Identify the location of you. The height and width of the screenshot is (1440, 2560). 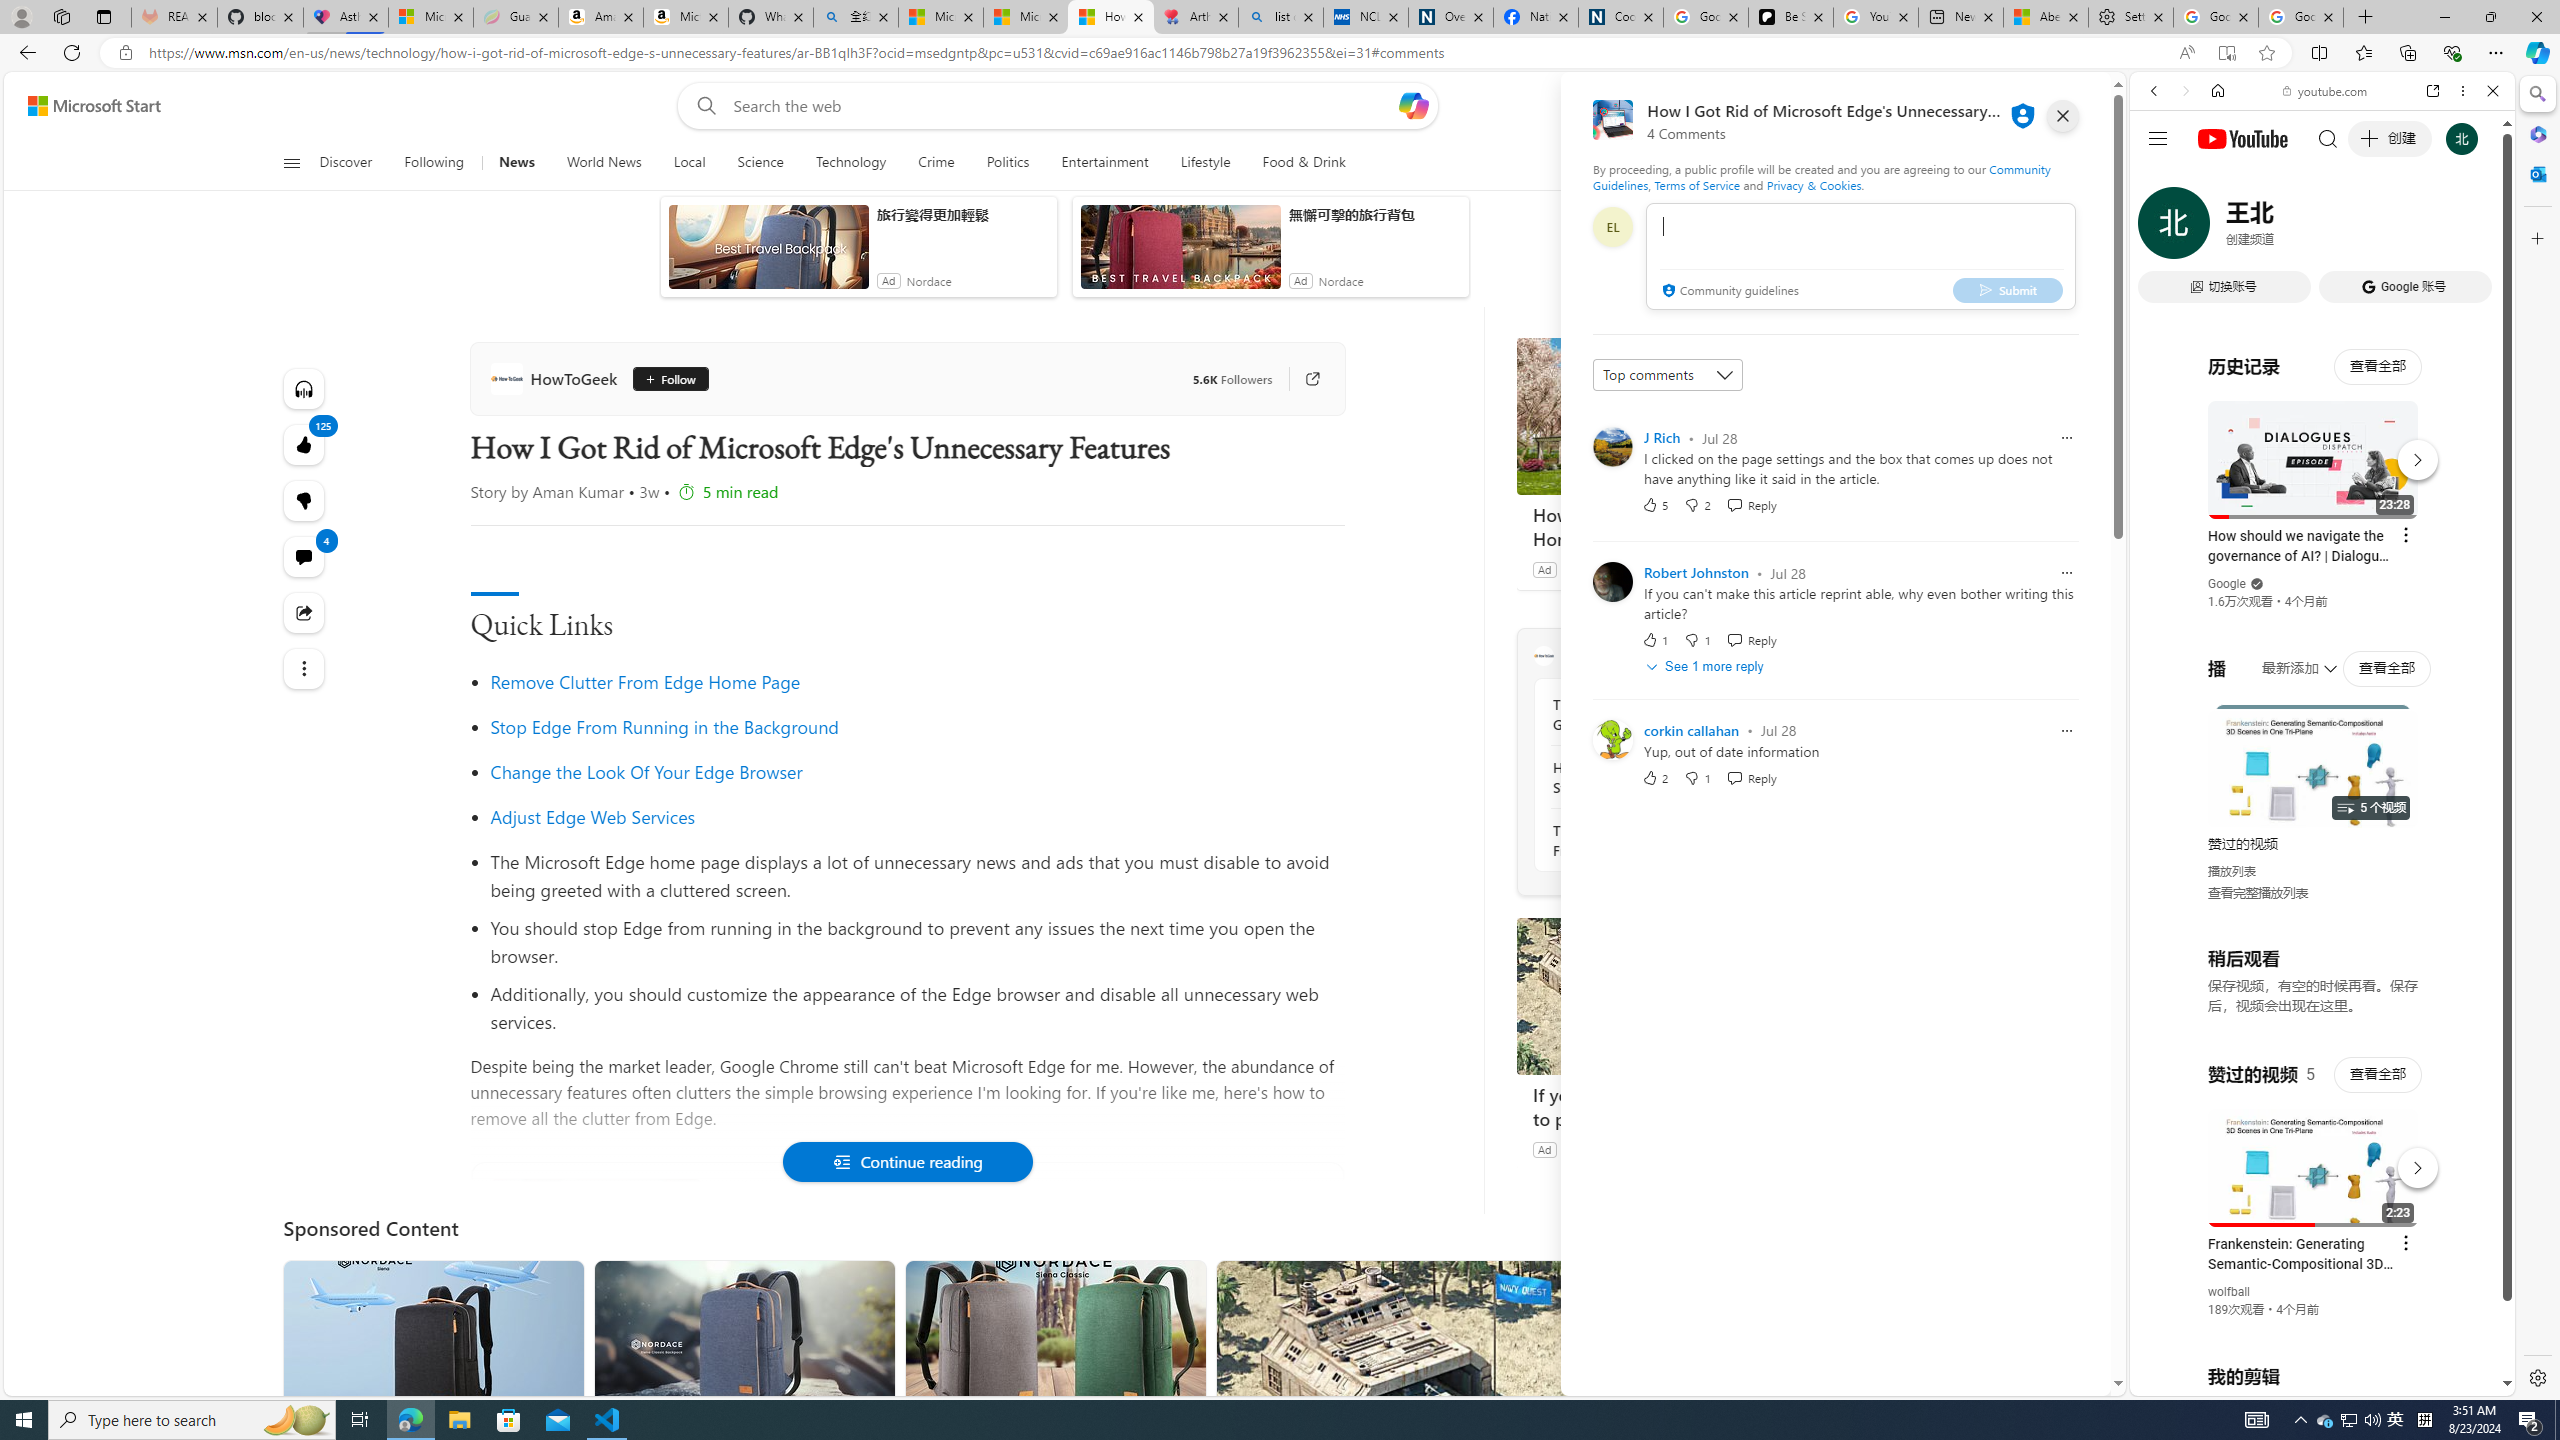
(2314, 1328).